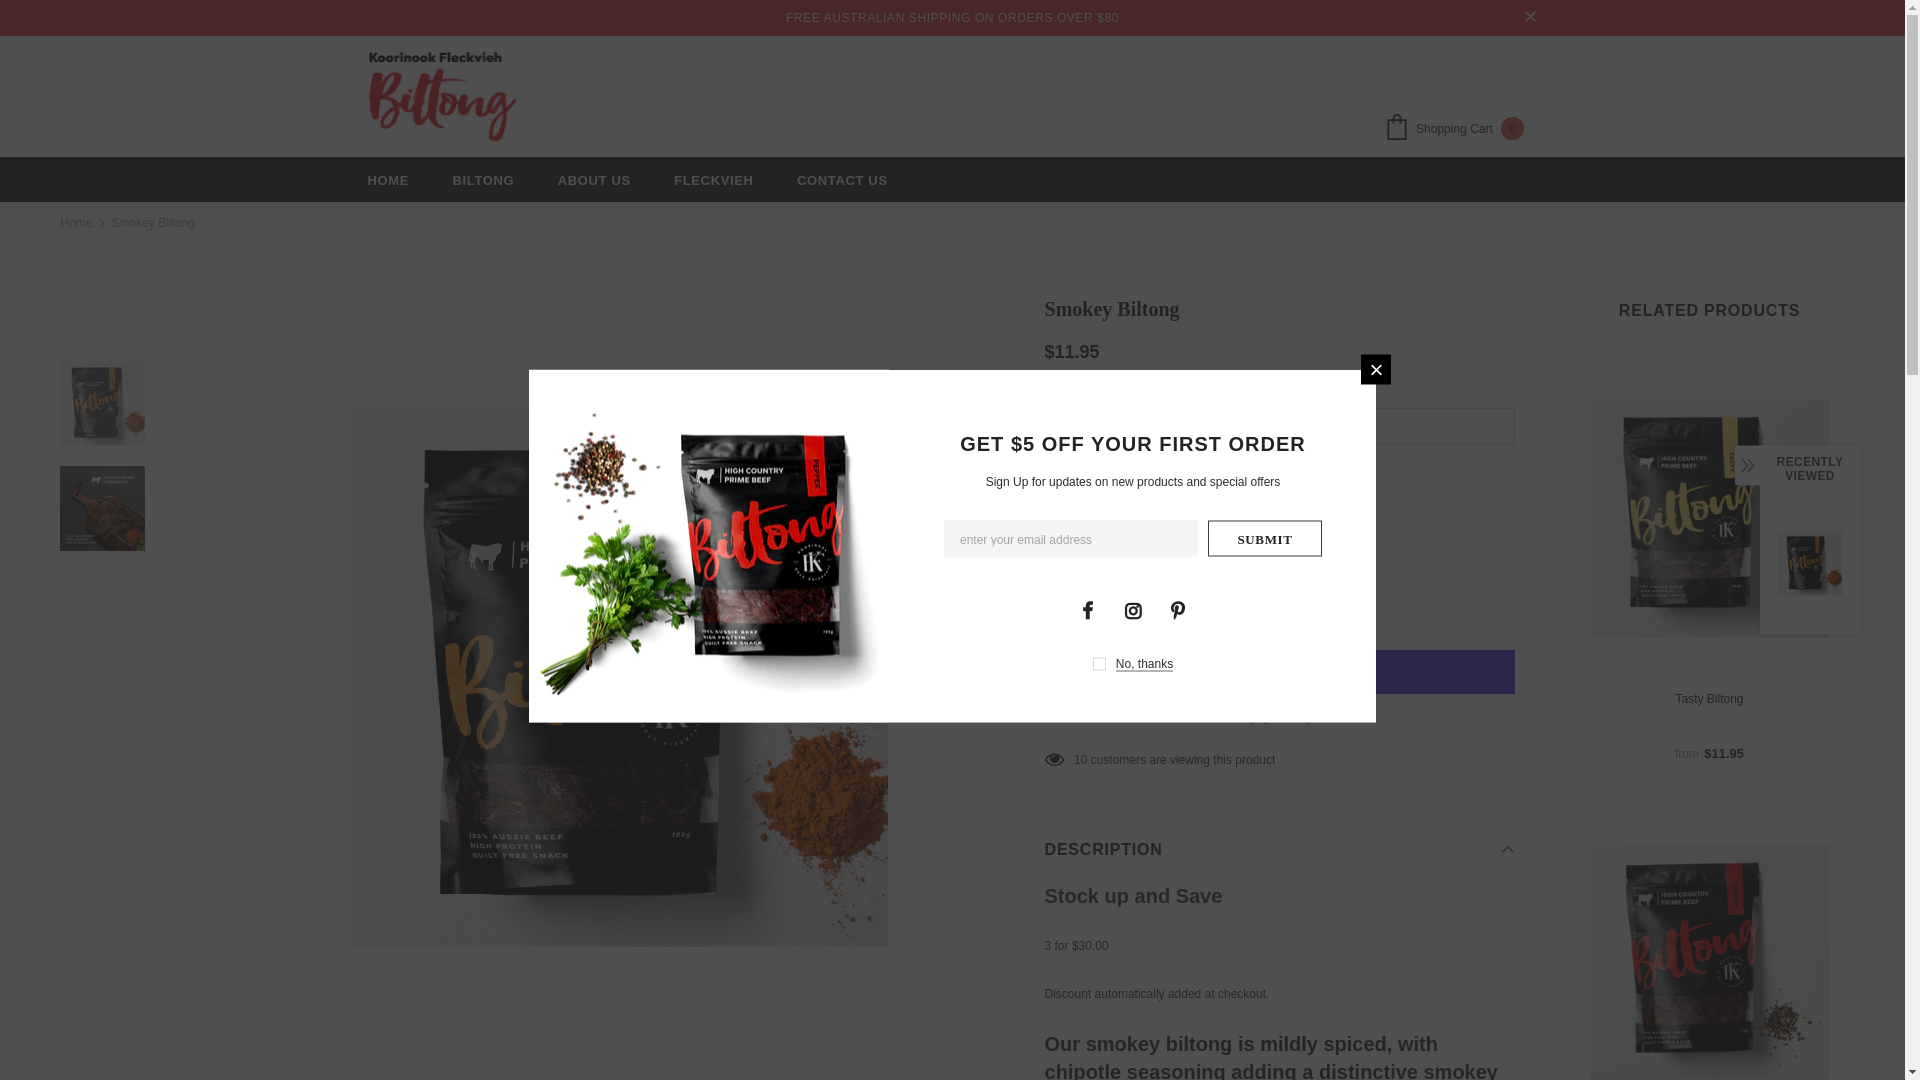 The image size is (1920, 1080). Describe the element at coordinates (842, 180) in the screenshot. I see `CONTACT US` at that location.